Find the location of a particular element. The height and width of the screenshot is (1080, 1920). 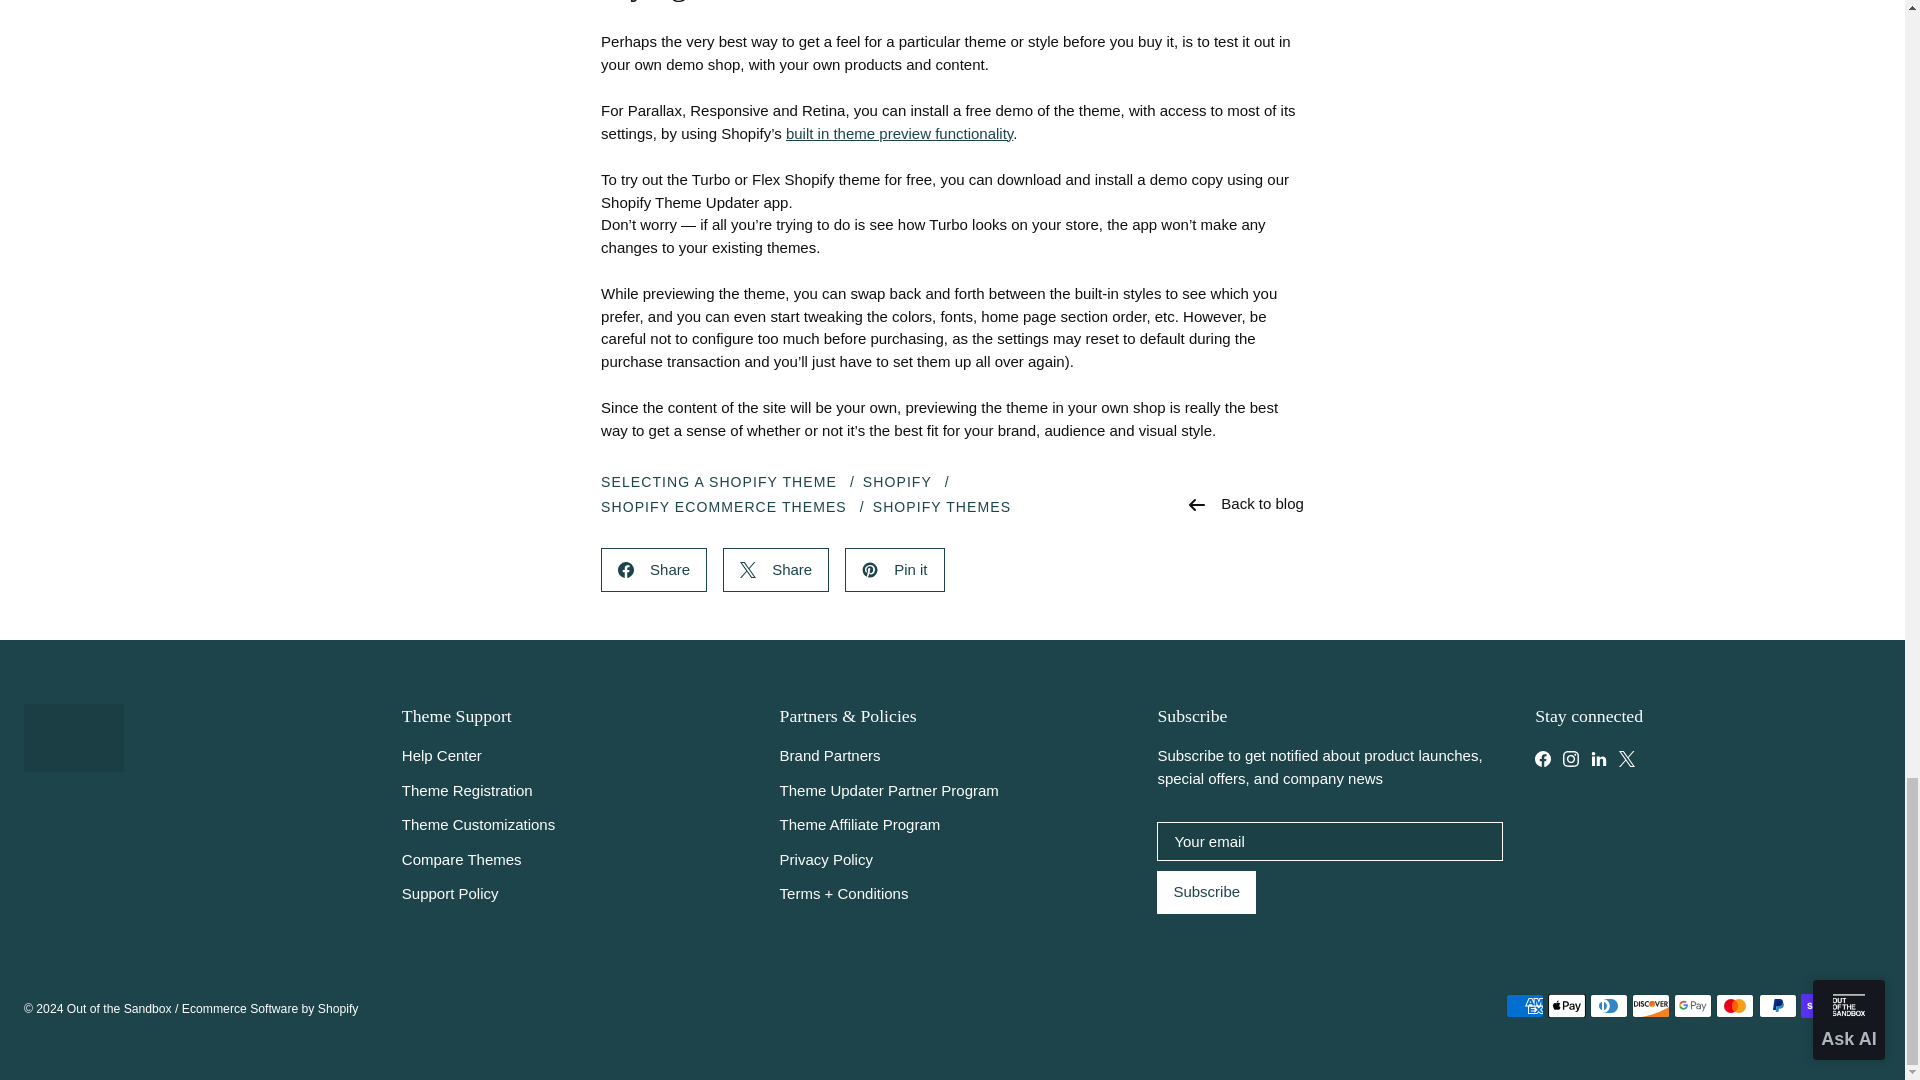

Show articles tagged Shopify is located at coordinates (896, 482).